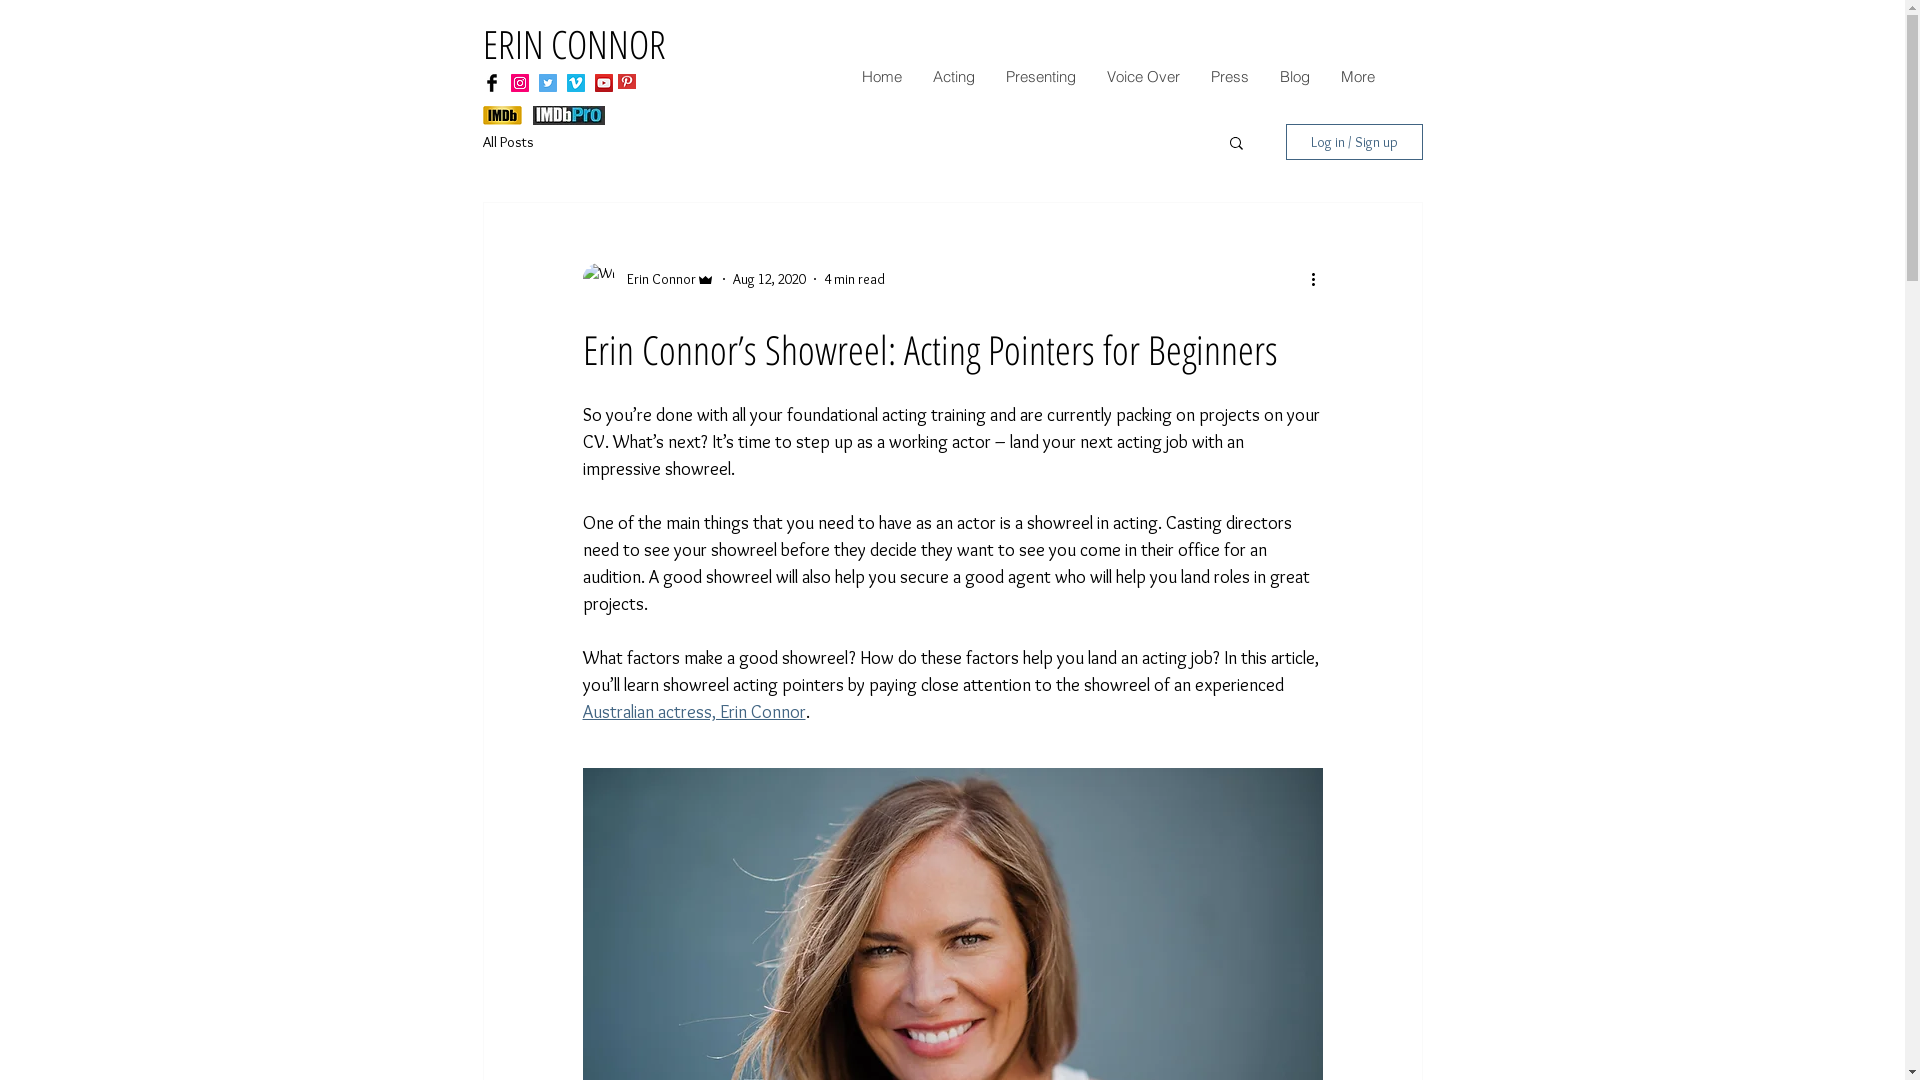 This screenshot has height=1080, width=1920. What do you see at coordinates (1354, 142) in the screenshot?
I see `Log in / Sign up` at bounding box center [1354, 142].